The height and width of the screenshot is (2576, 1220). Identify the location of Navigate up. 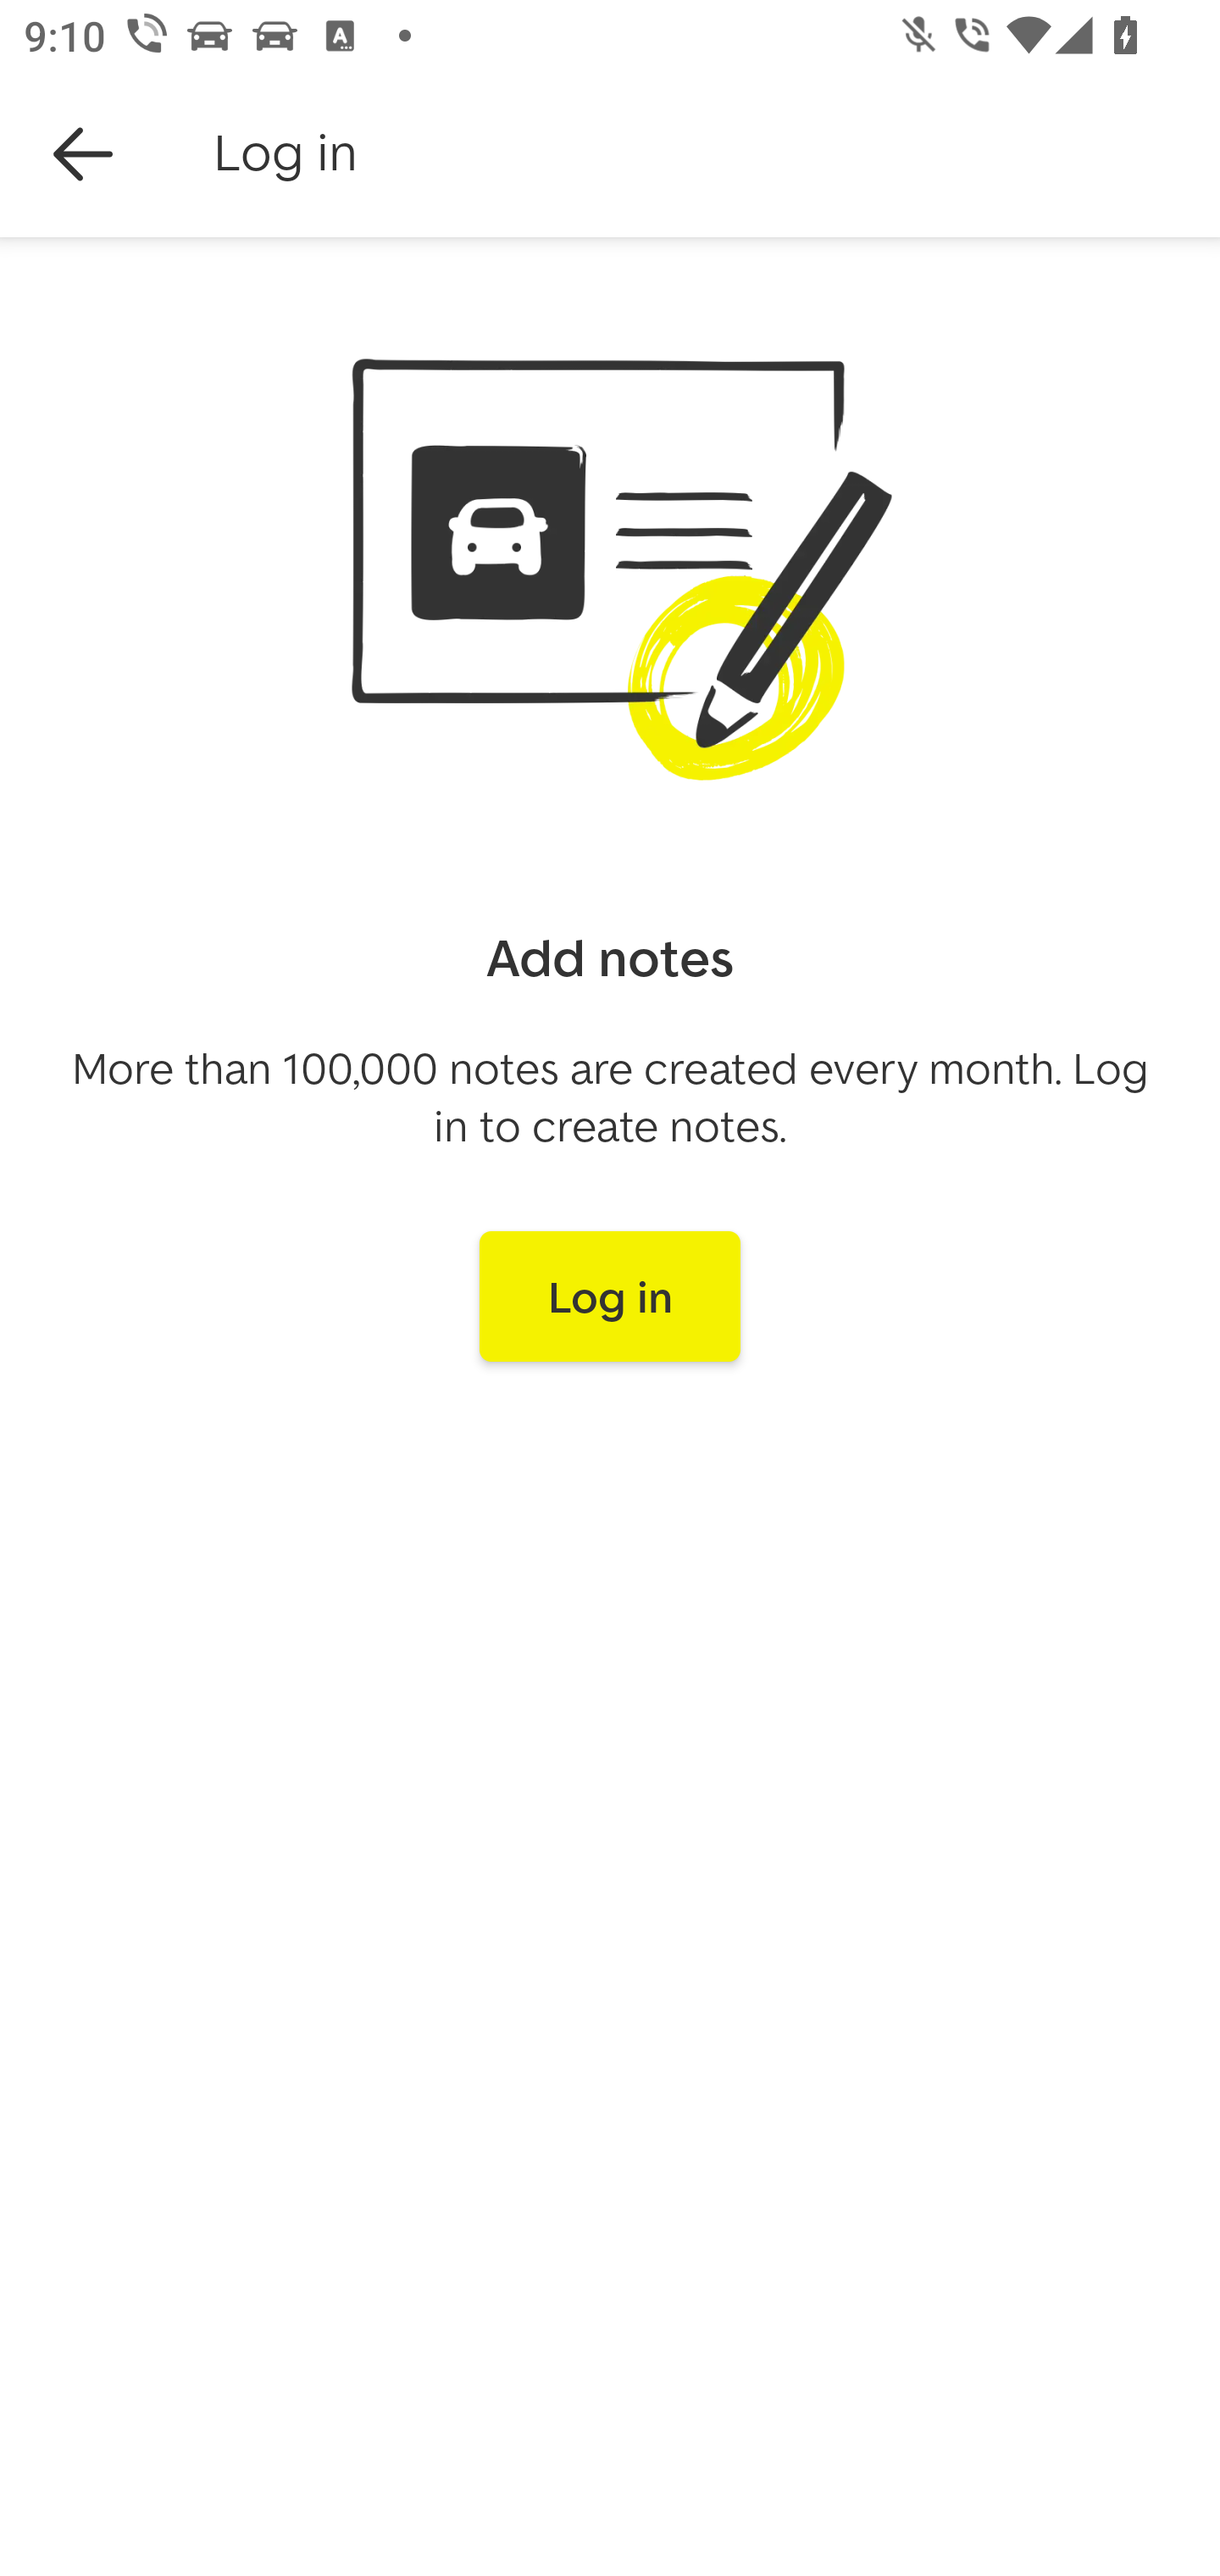
(83, 154).